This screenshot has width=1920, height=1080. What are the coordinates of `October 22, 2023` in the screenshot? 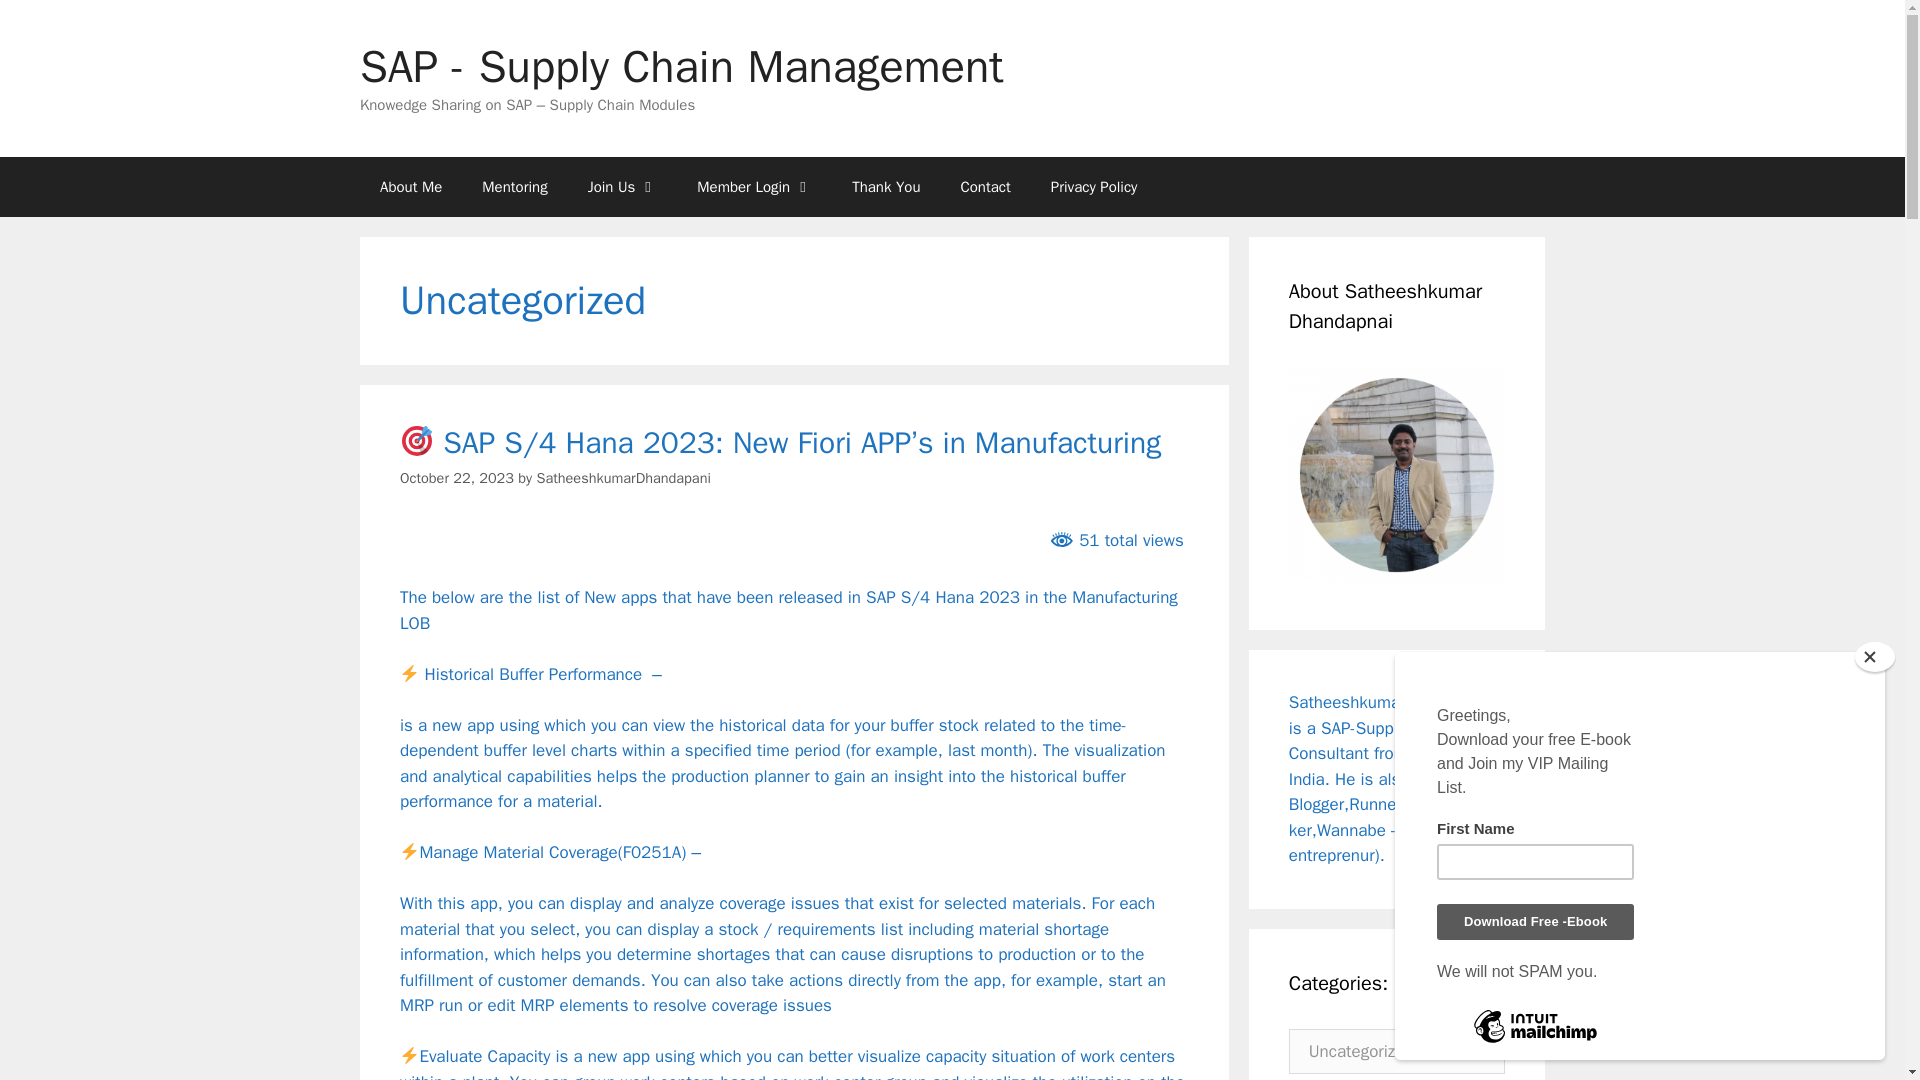 It's located at (456, 478).